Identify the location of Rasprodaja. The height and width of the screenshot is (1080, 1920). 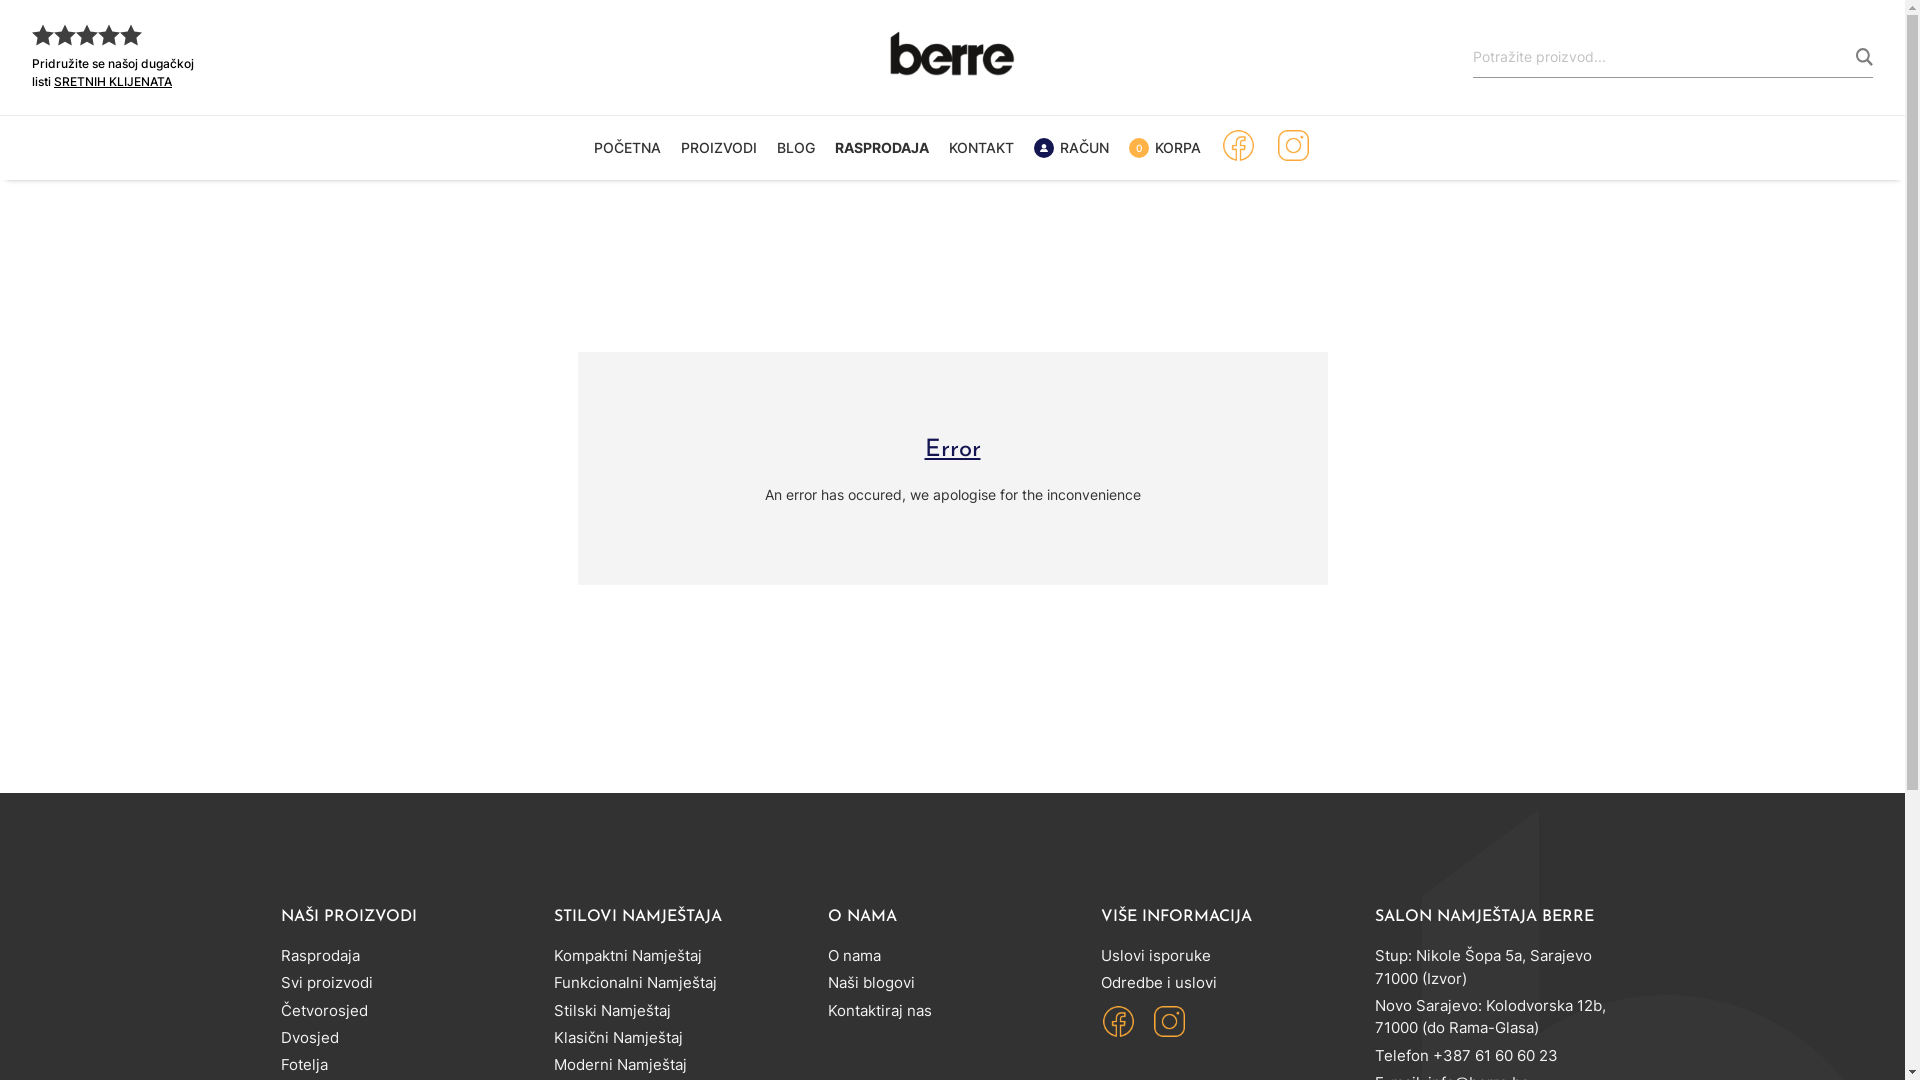
(320, 956).